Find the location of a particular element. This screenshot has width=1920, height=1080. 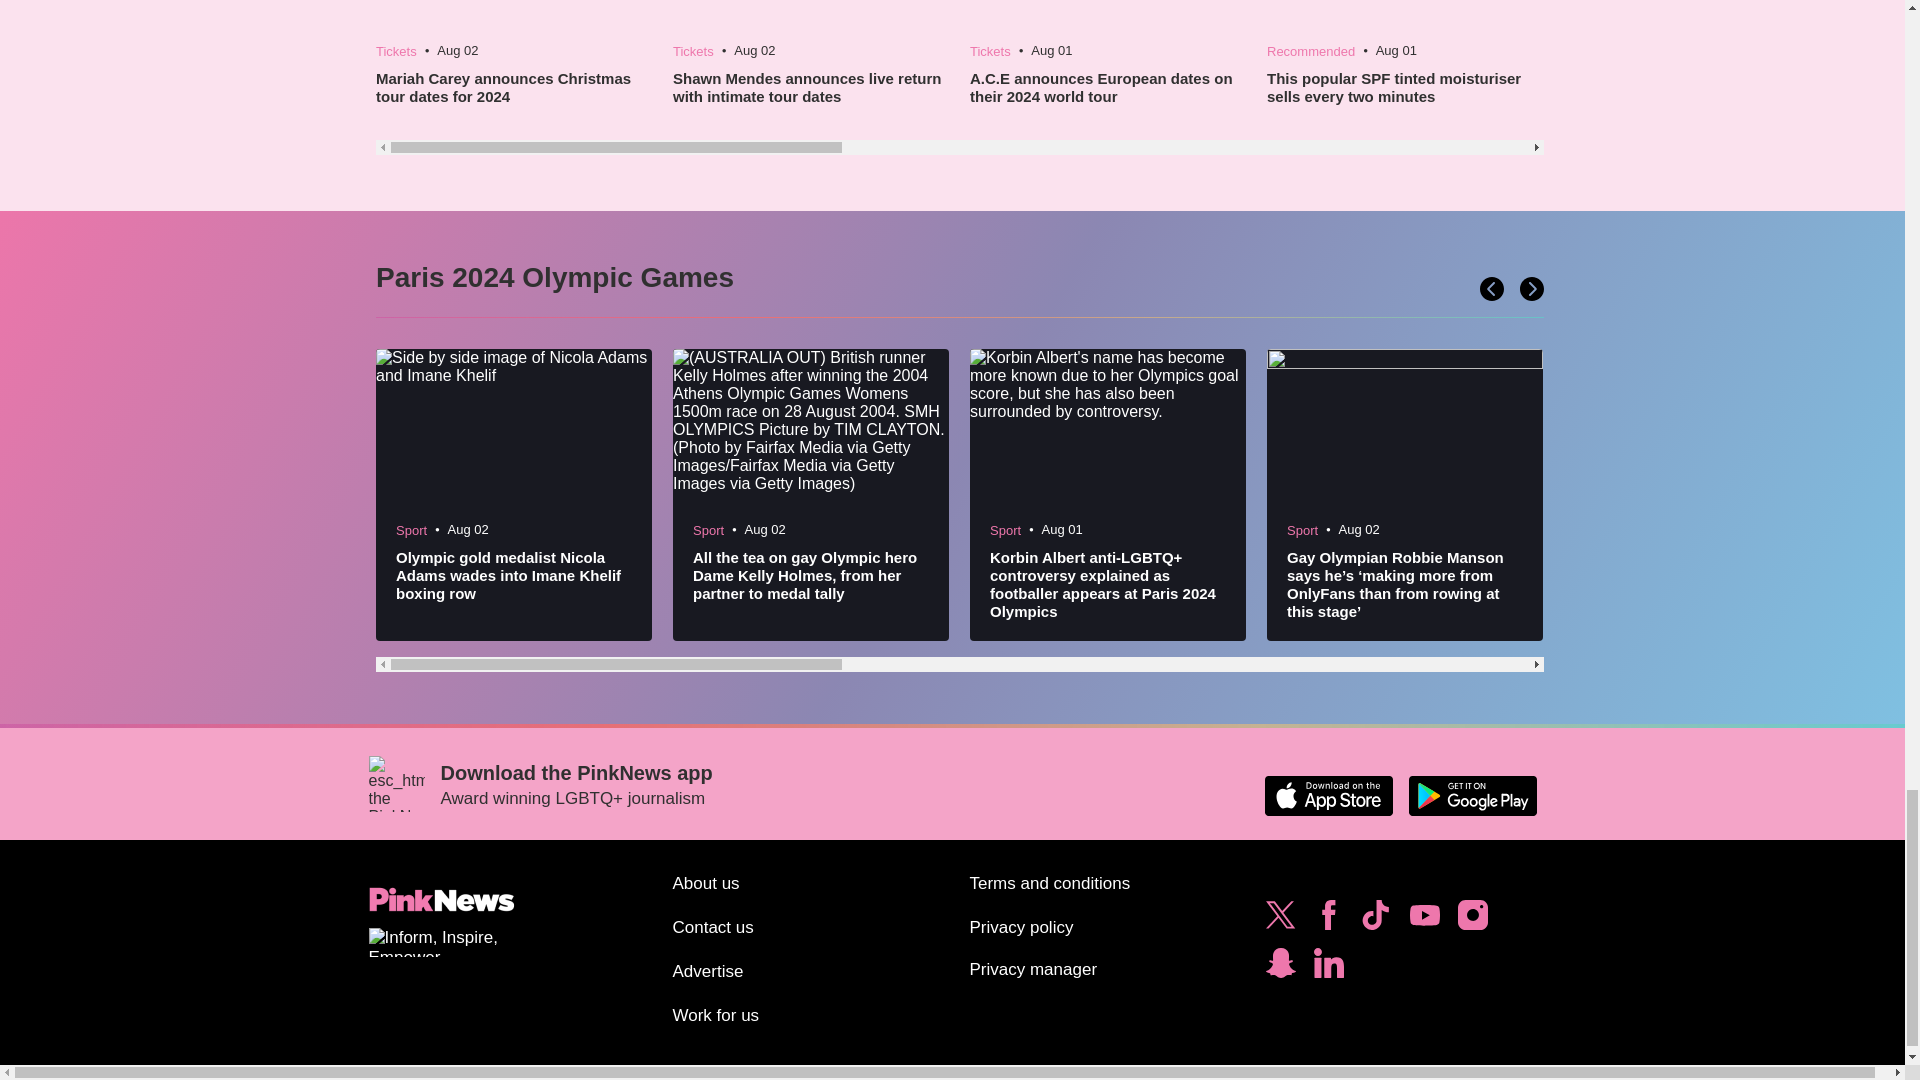

Follow PinkNews on Twitter is located at coordinates (1280, 920).